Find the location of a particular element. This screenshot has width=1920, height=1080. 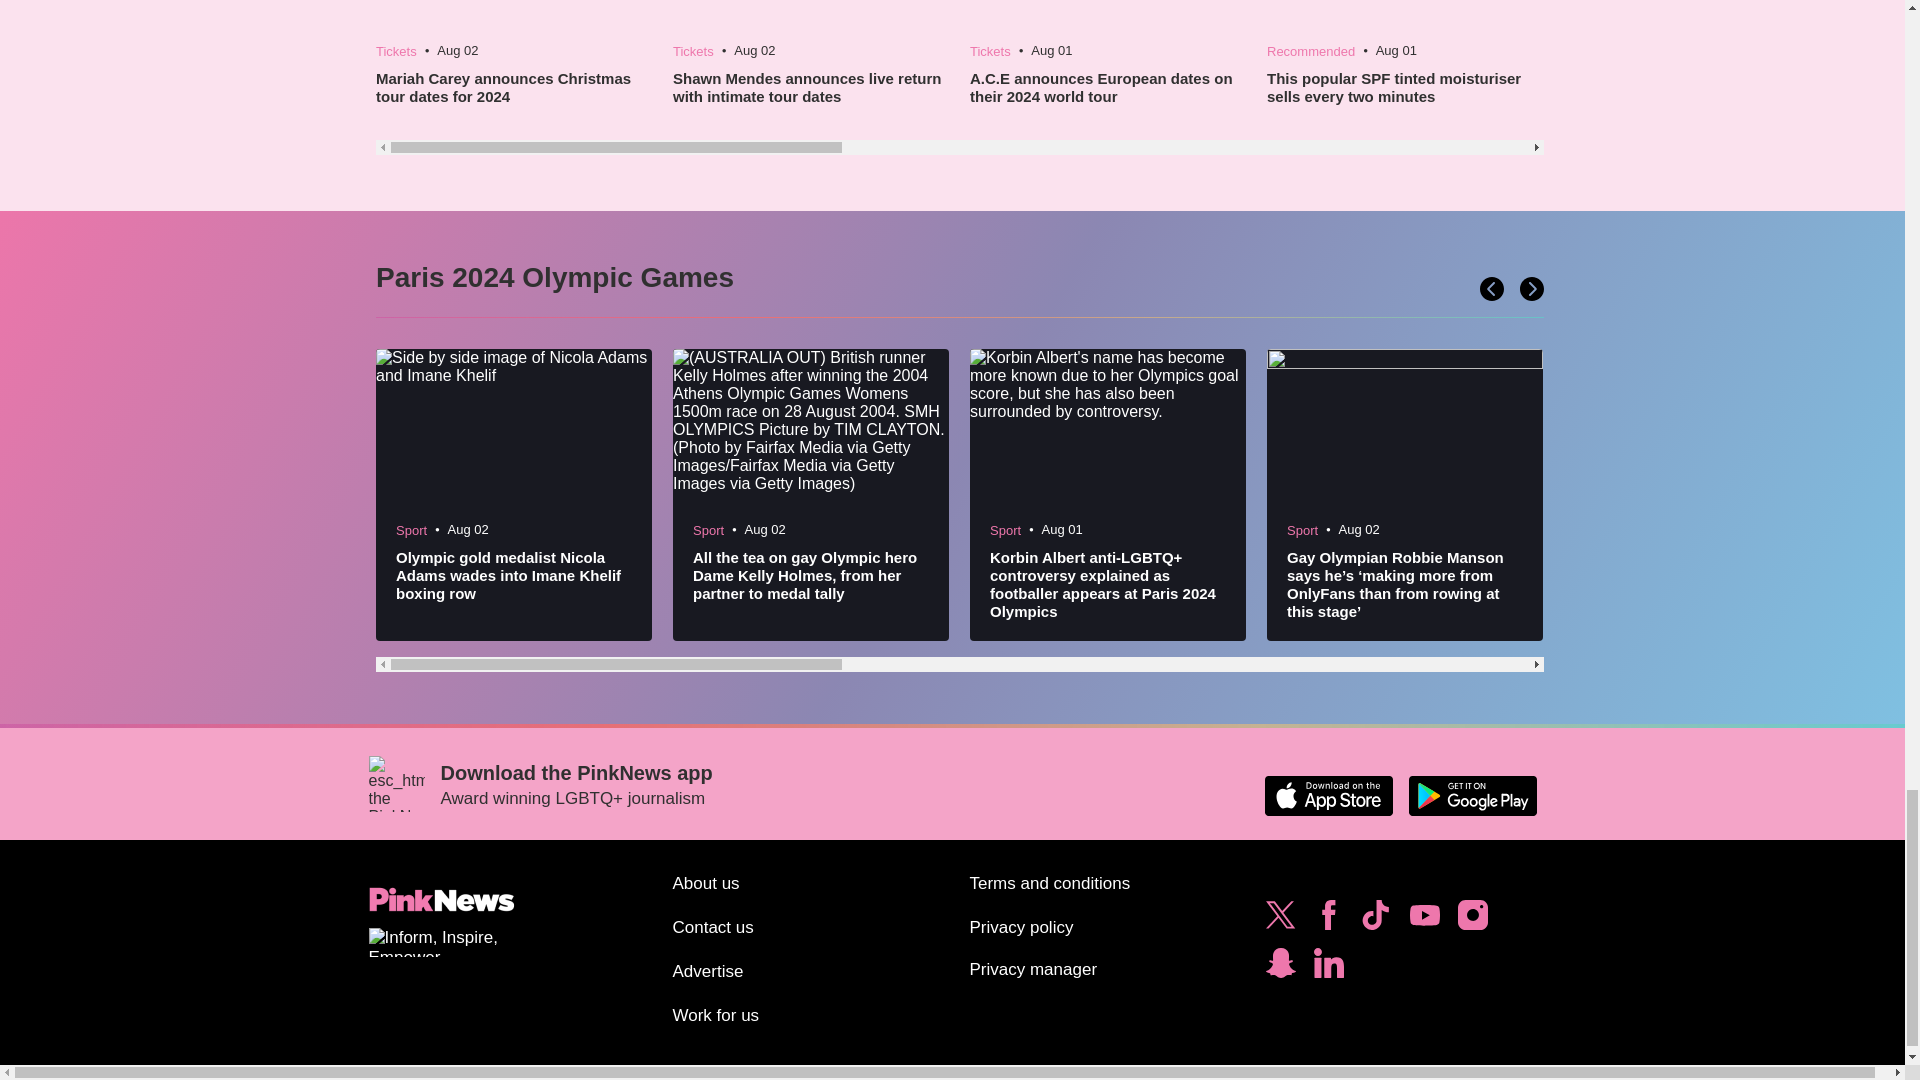

Follow PinkNews on Twitter is located at coordinates (1280, 920).